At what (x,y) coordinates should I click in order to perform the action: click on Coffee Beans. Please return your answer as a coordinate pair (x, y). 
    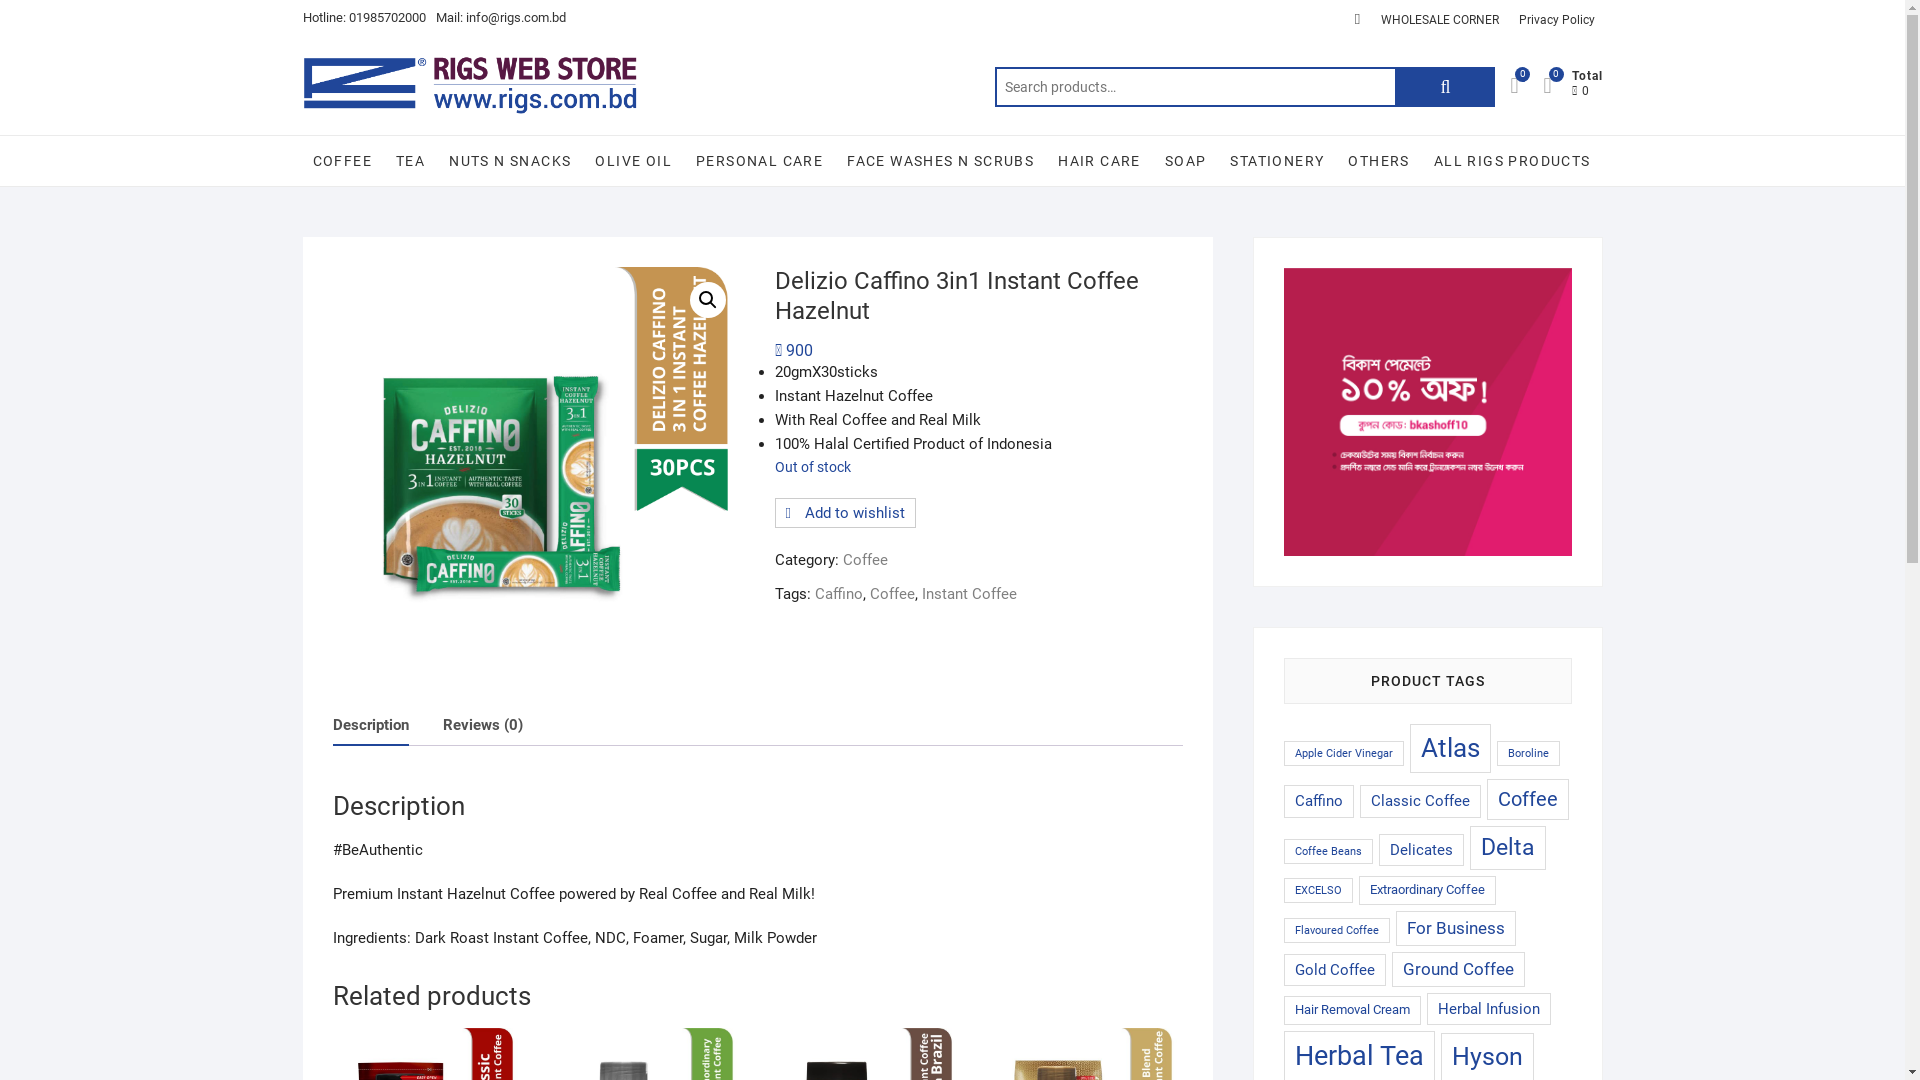
    Looking at the image, I should click on (1328, 852).